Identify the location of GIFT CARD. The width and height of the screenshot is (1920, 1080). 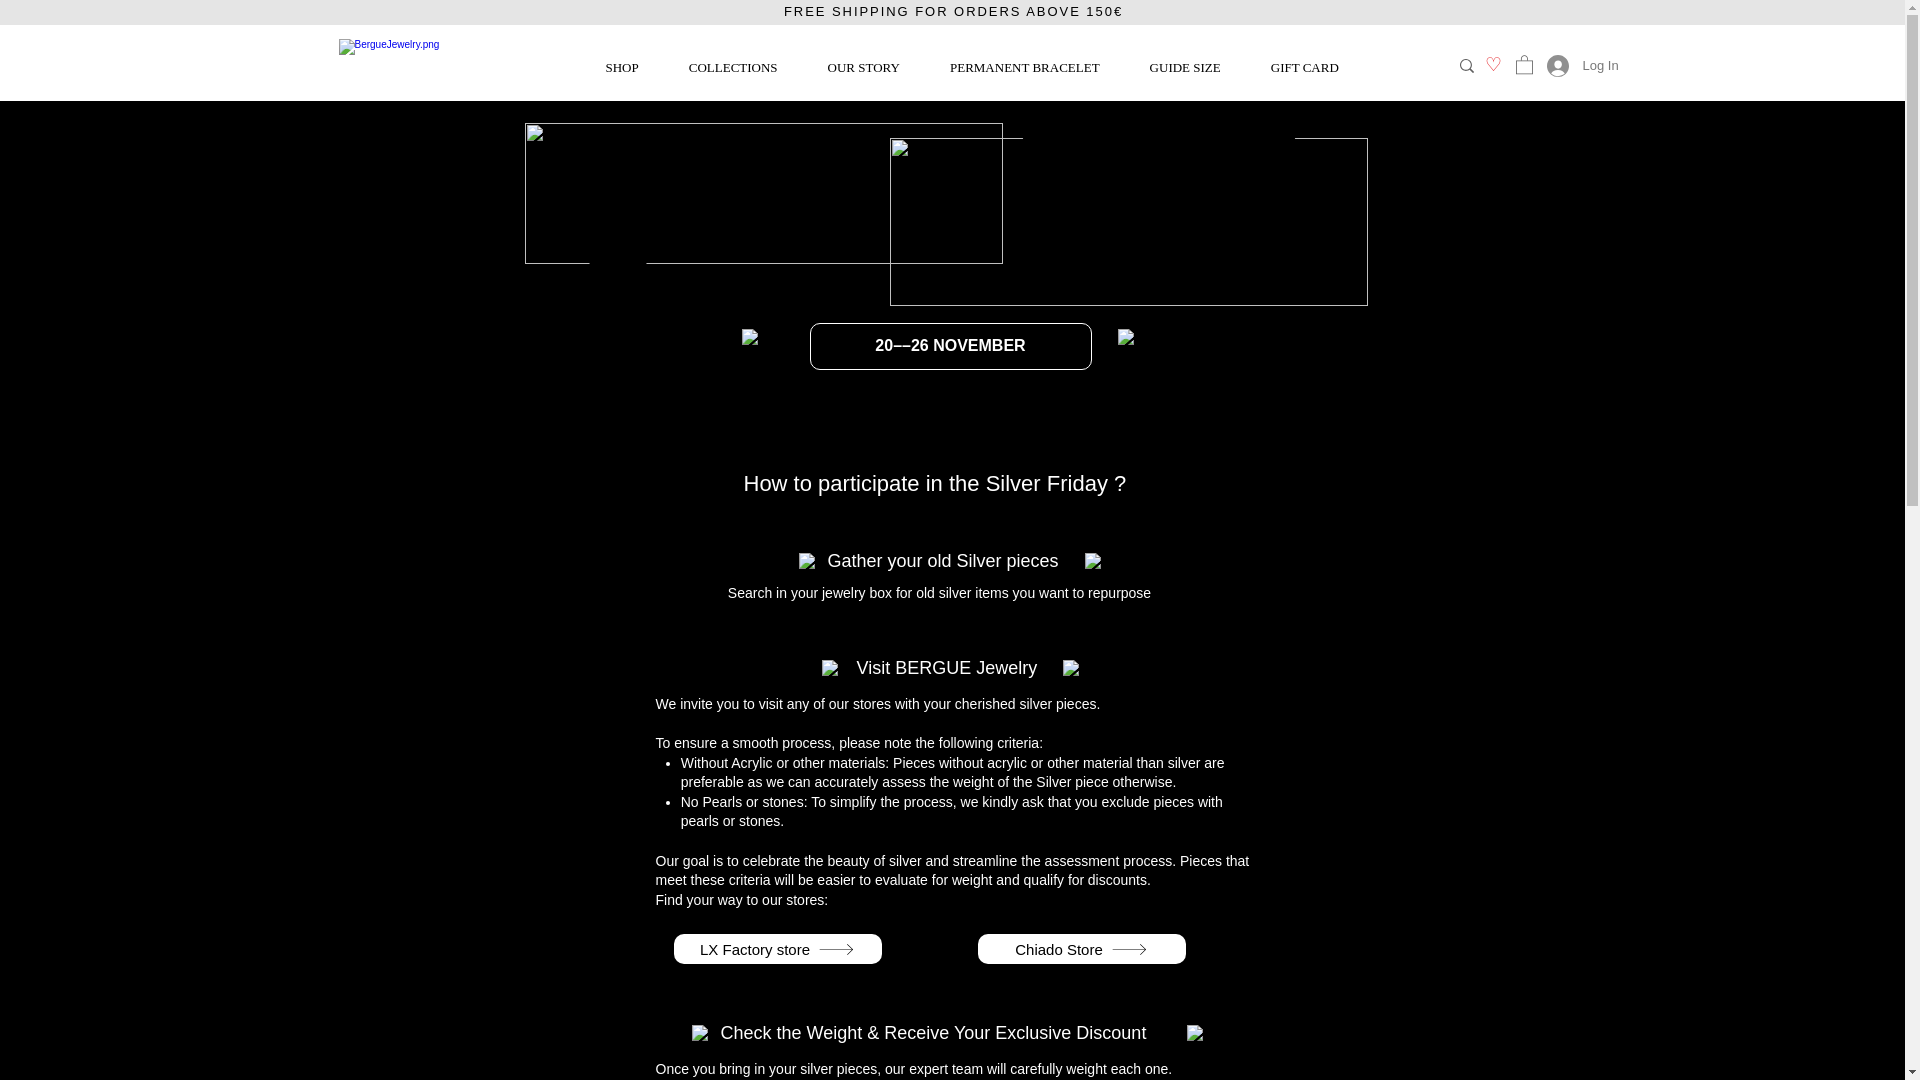
(1305, 68).